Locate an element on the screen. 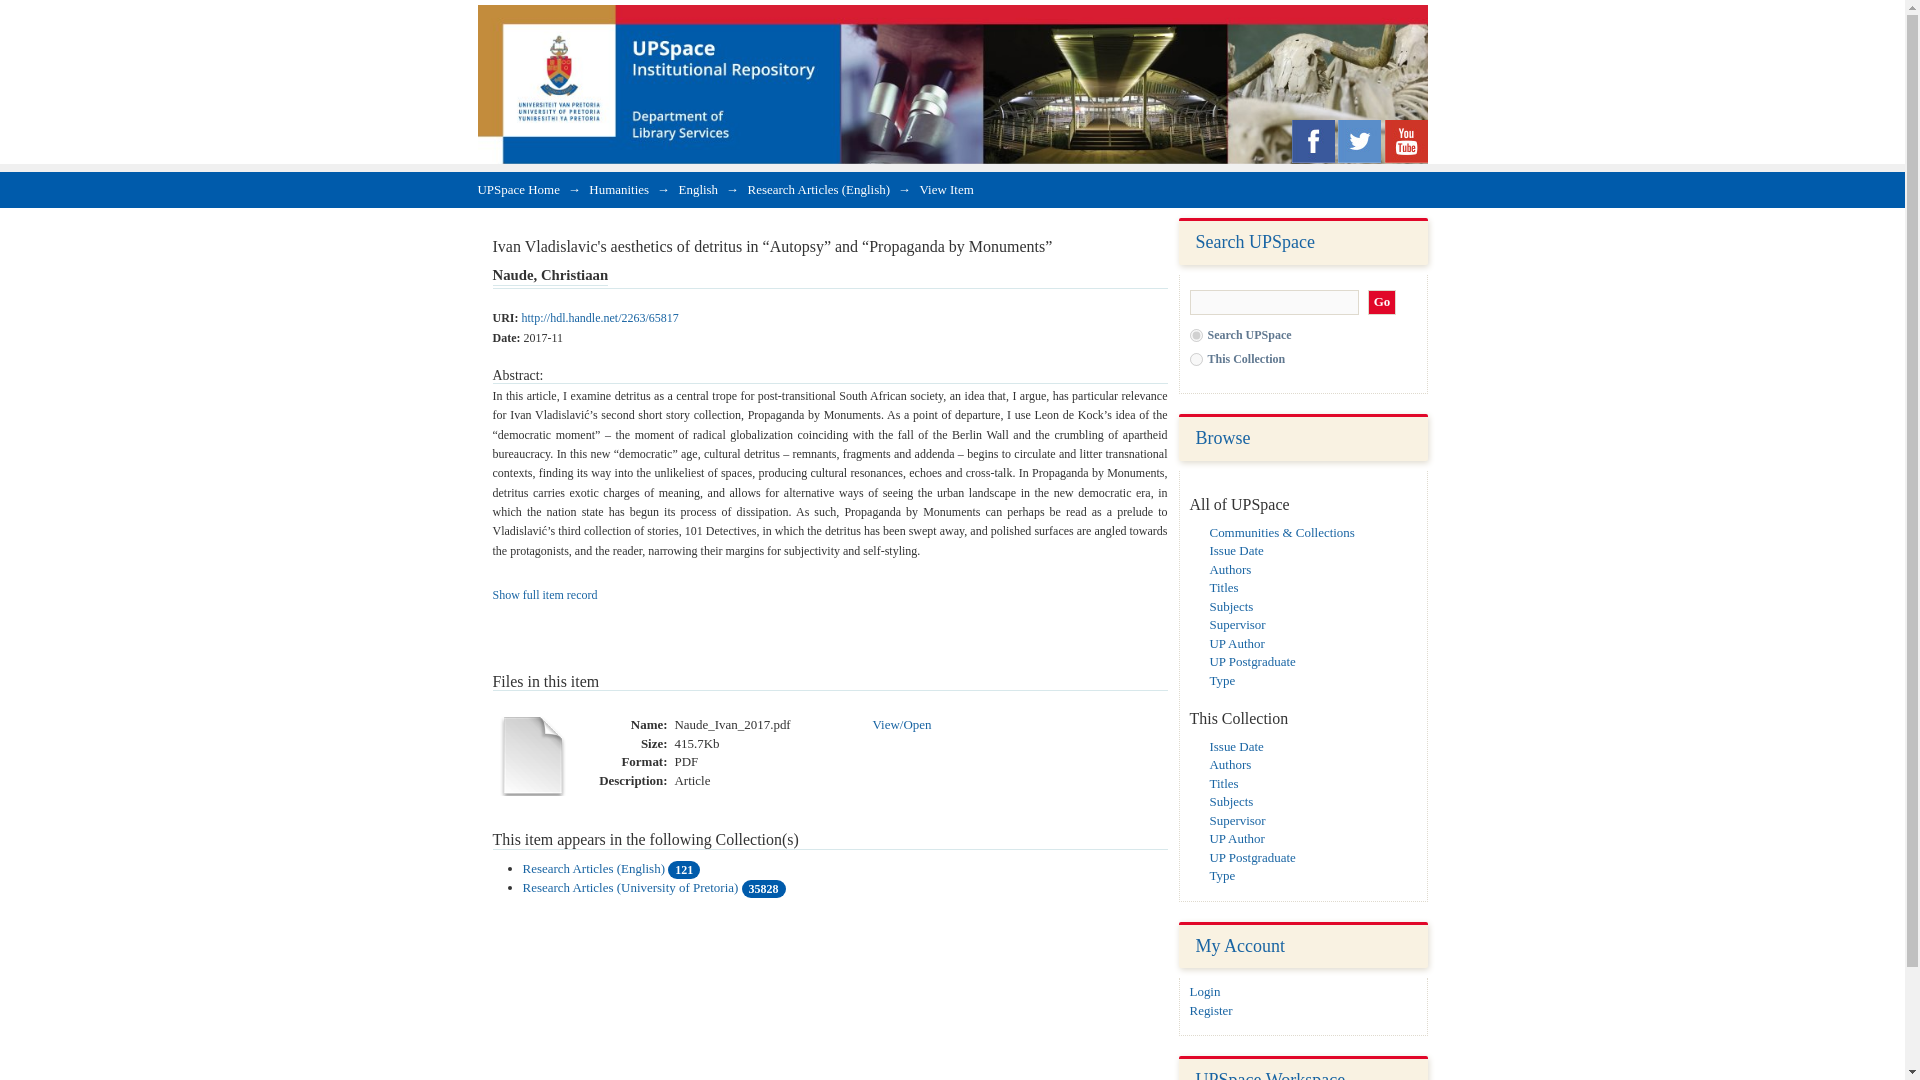 Image resolution: width=1920 pixels, height=1080 pixels. UP Postgraduate is located at coordinates (1252, 857).